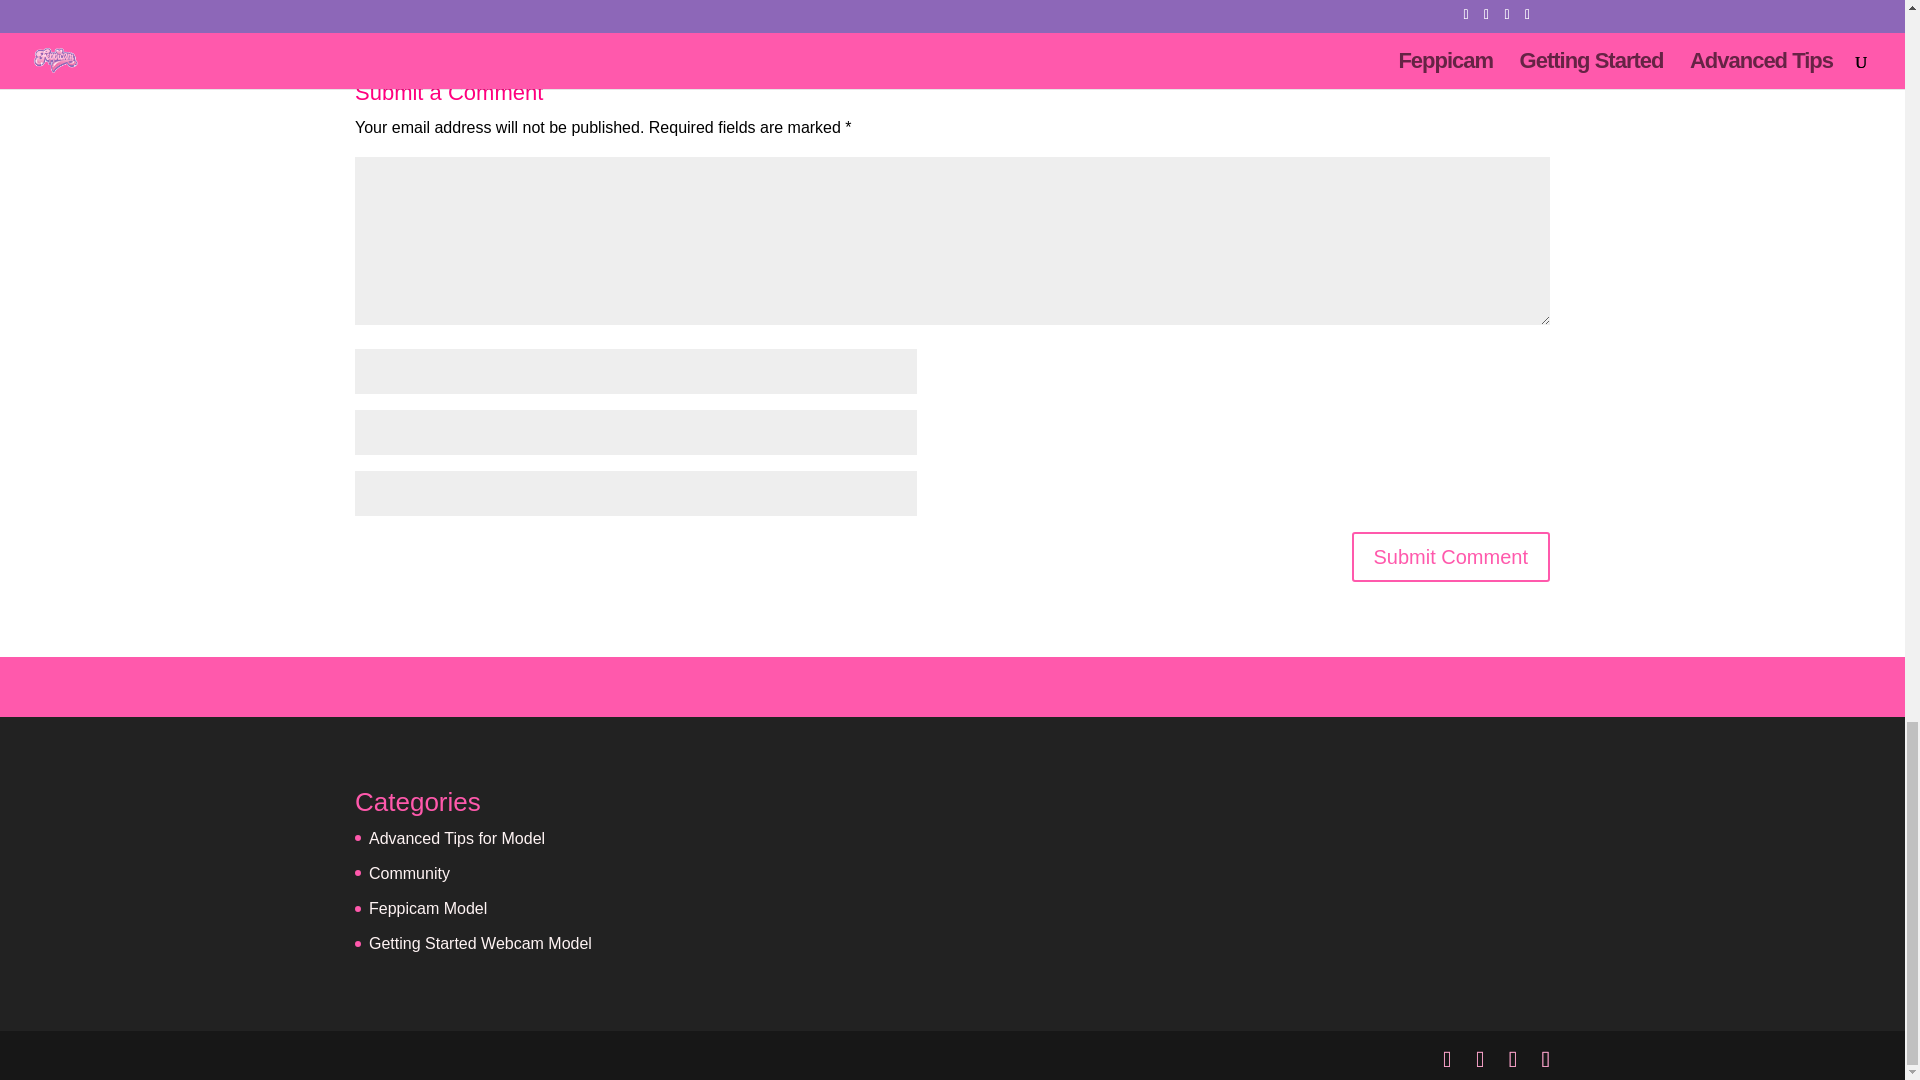 The height and width of the screenshot is (1080, 1920). I want to click on Advanced Tips for Model, so click(456, 838).